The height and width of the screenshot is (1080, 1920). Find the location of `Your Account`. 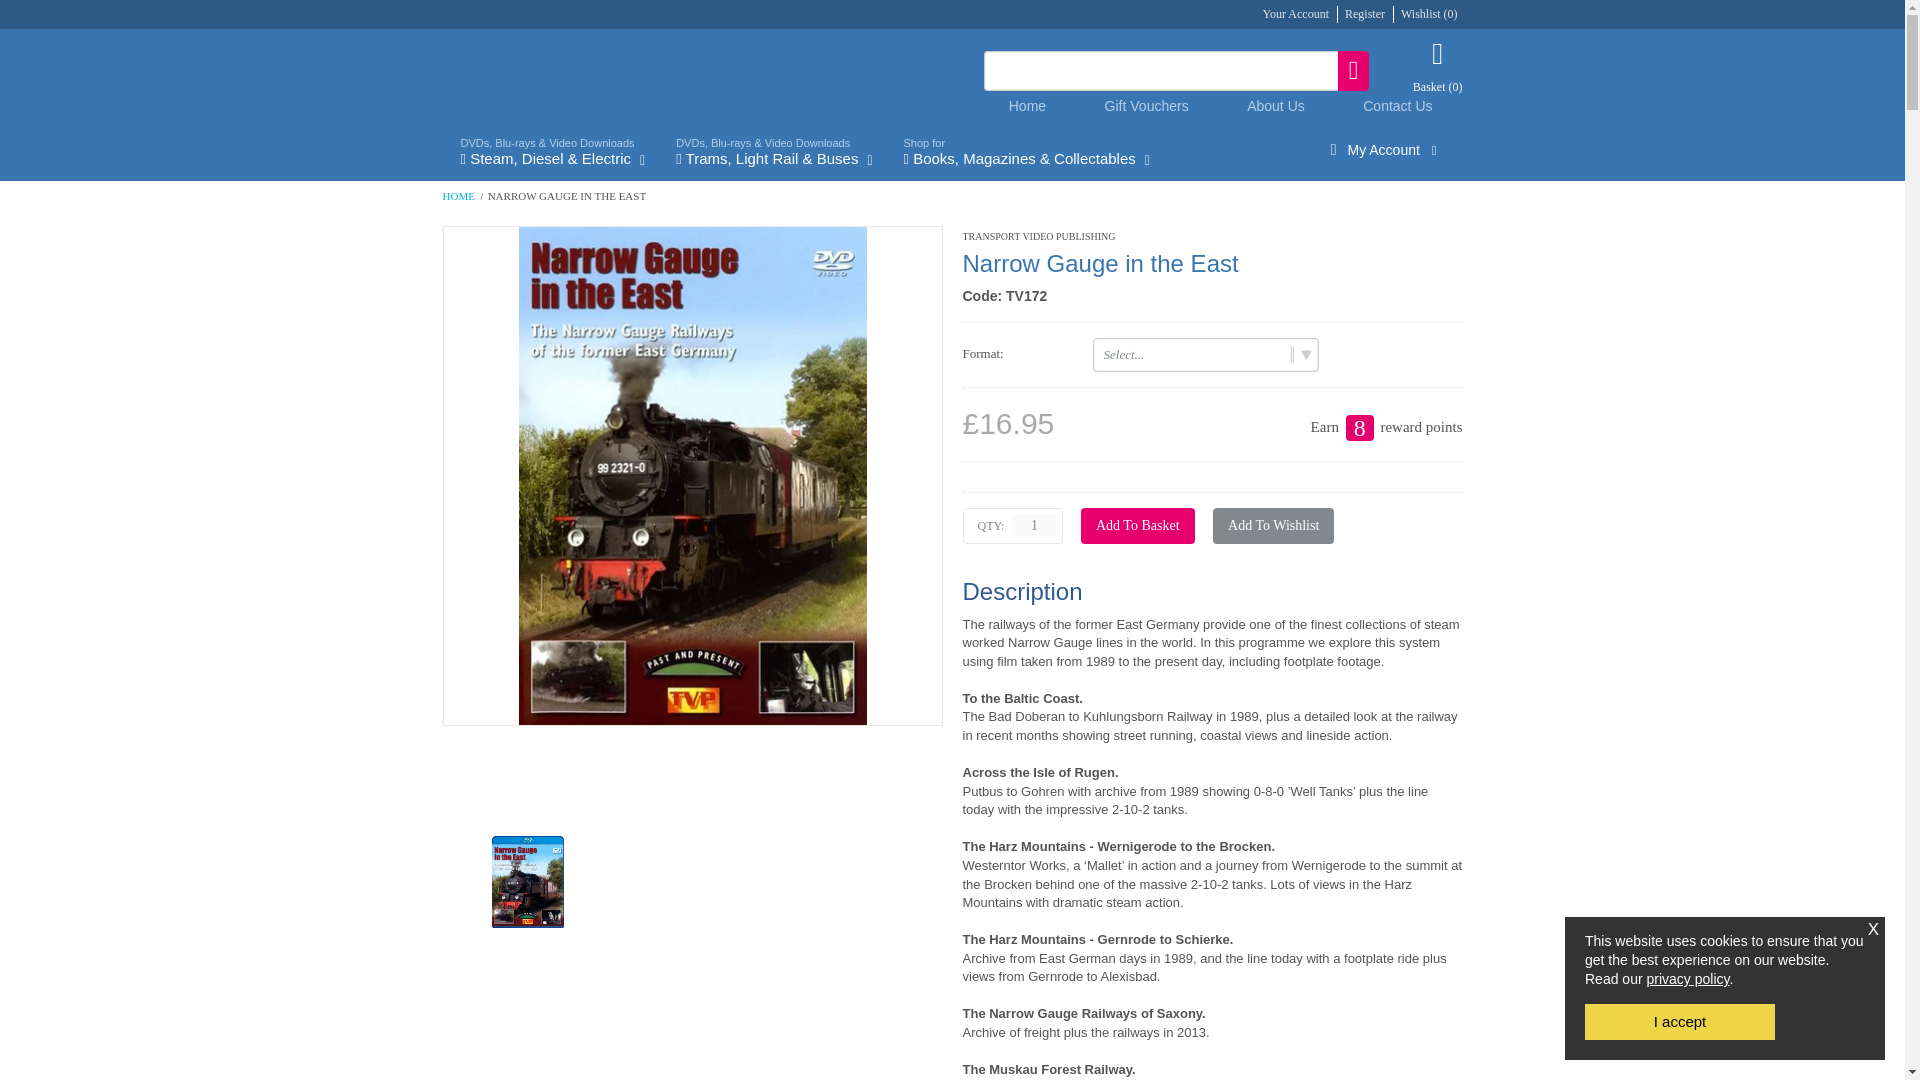

Your Account is located at coordinates (1296, 13).